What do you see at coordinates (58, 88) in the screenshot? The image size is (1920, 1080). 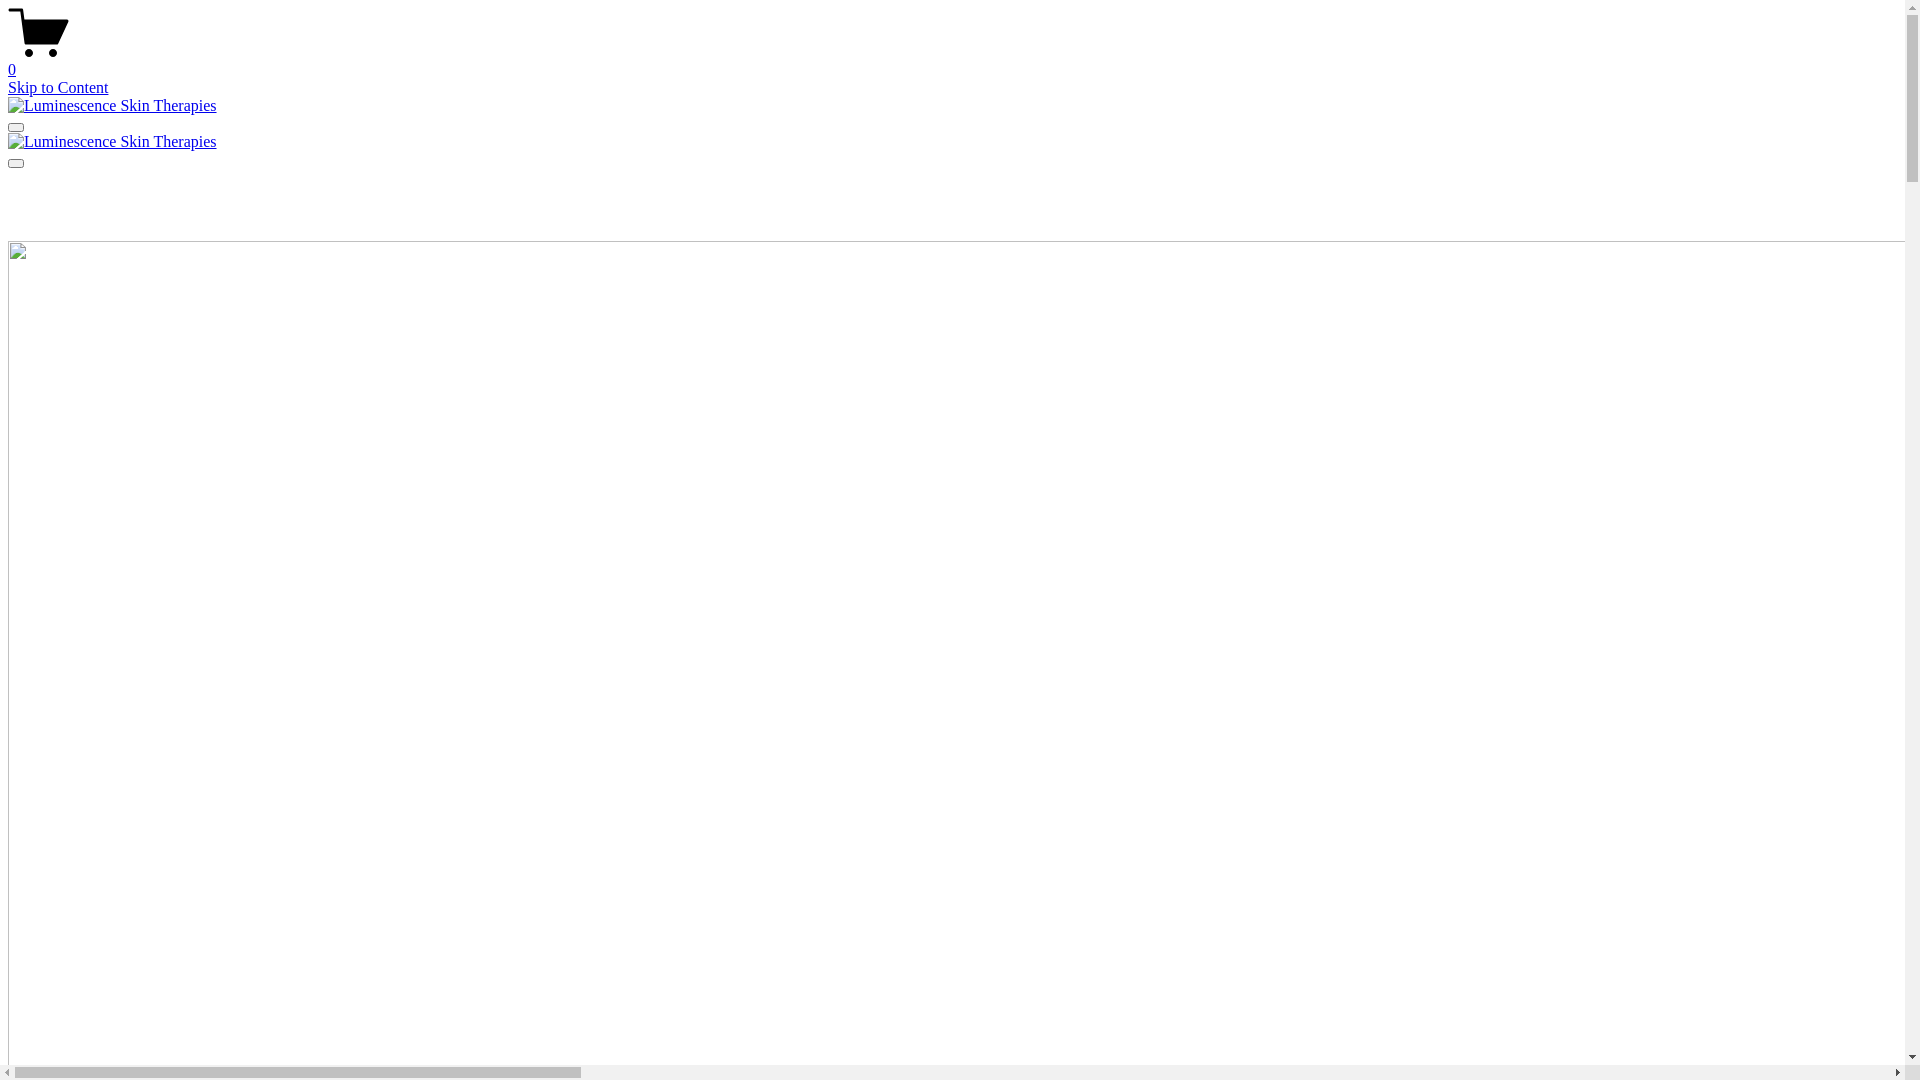 I see `Skip to Content` at bounding box center [58, 88].